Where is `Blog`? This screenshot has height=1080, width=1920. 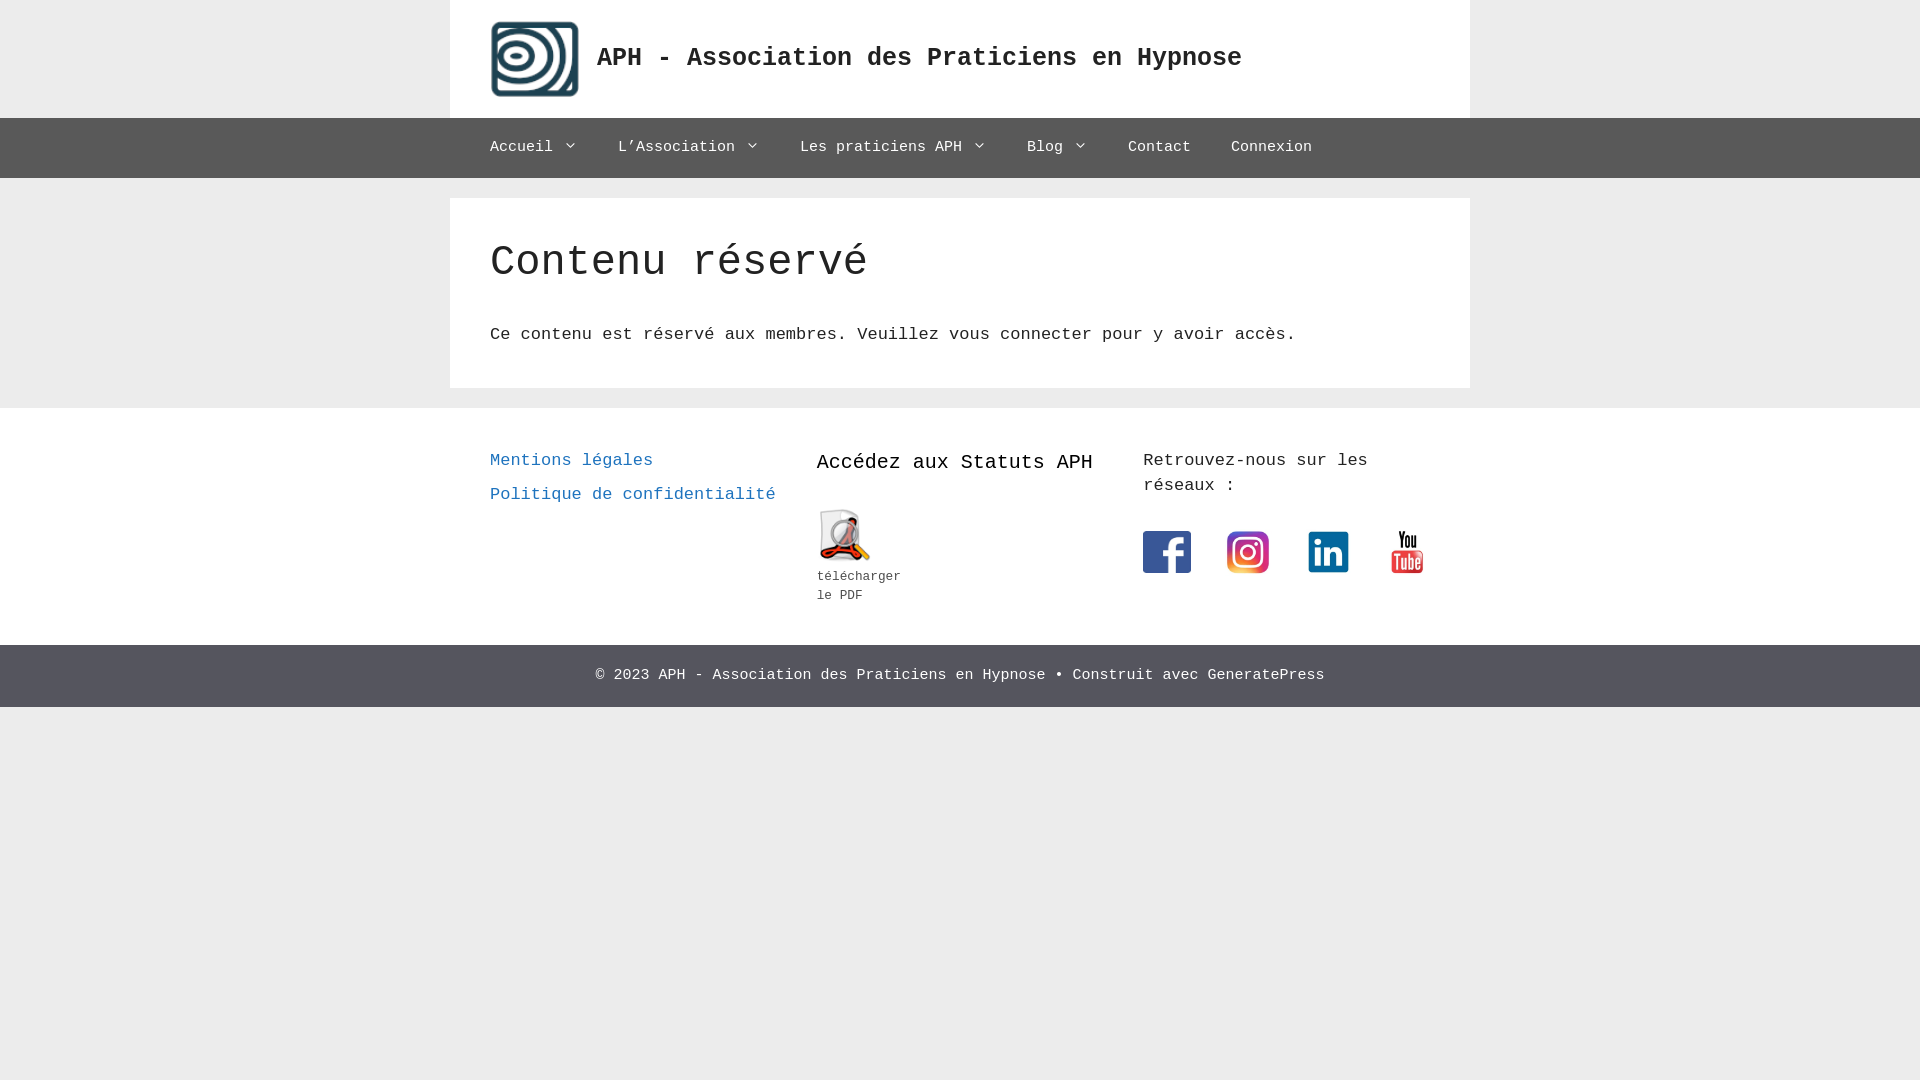 Blog is located at coordinates (1058, 148).